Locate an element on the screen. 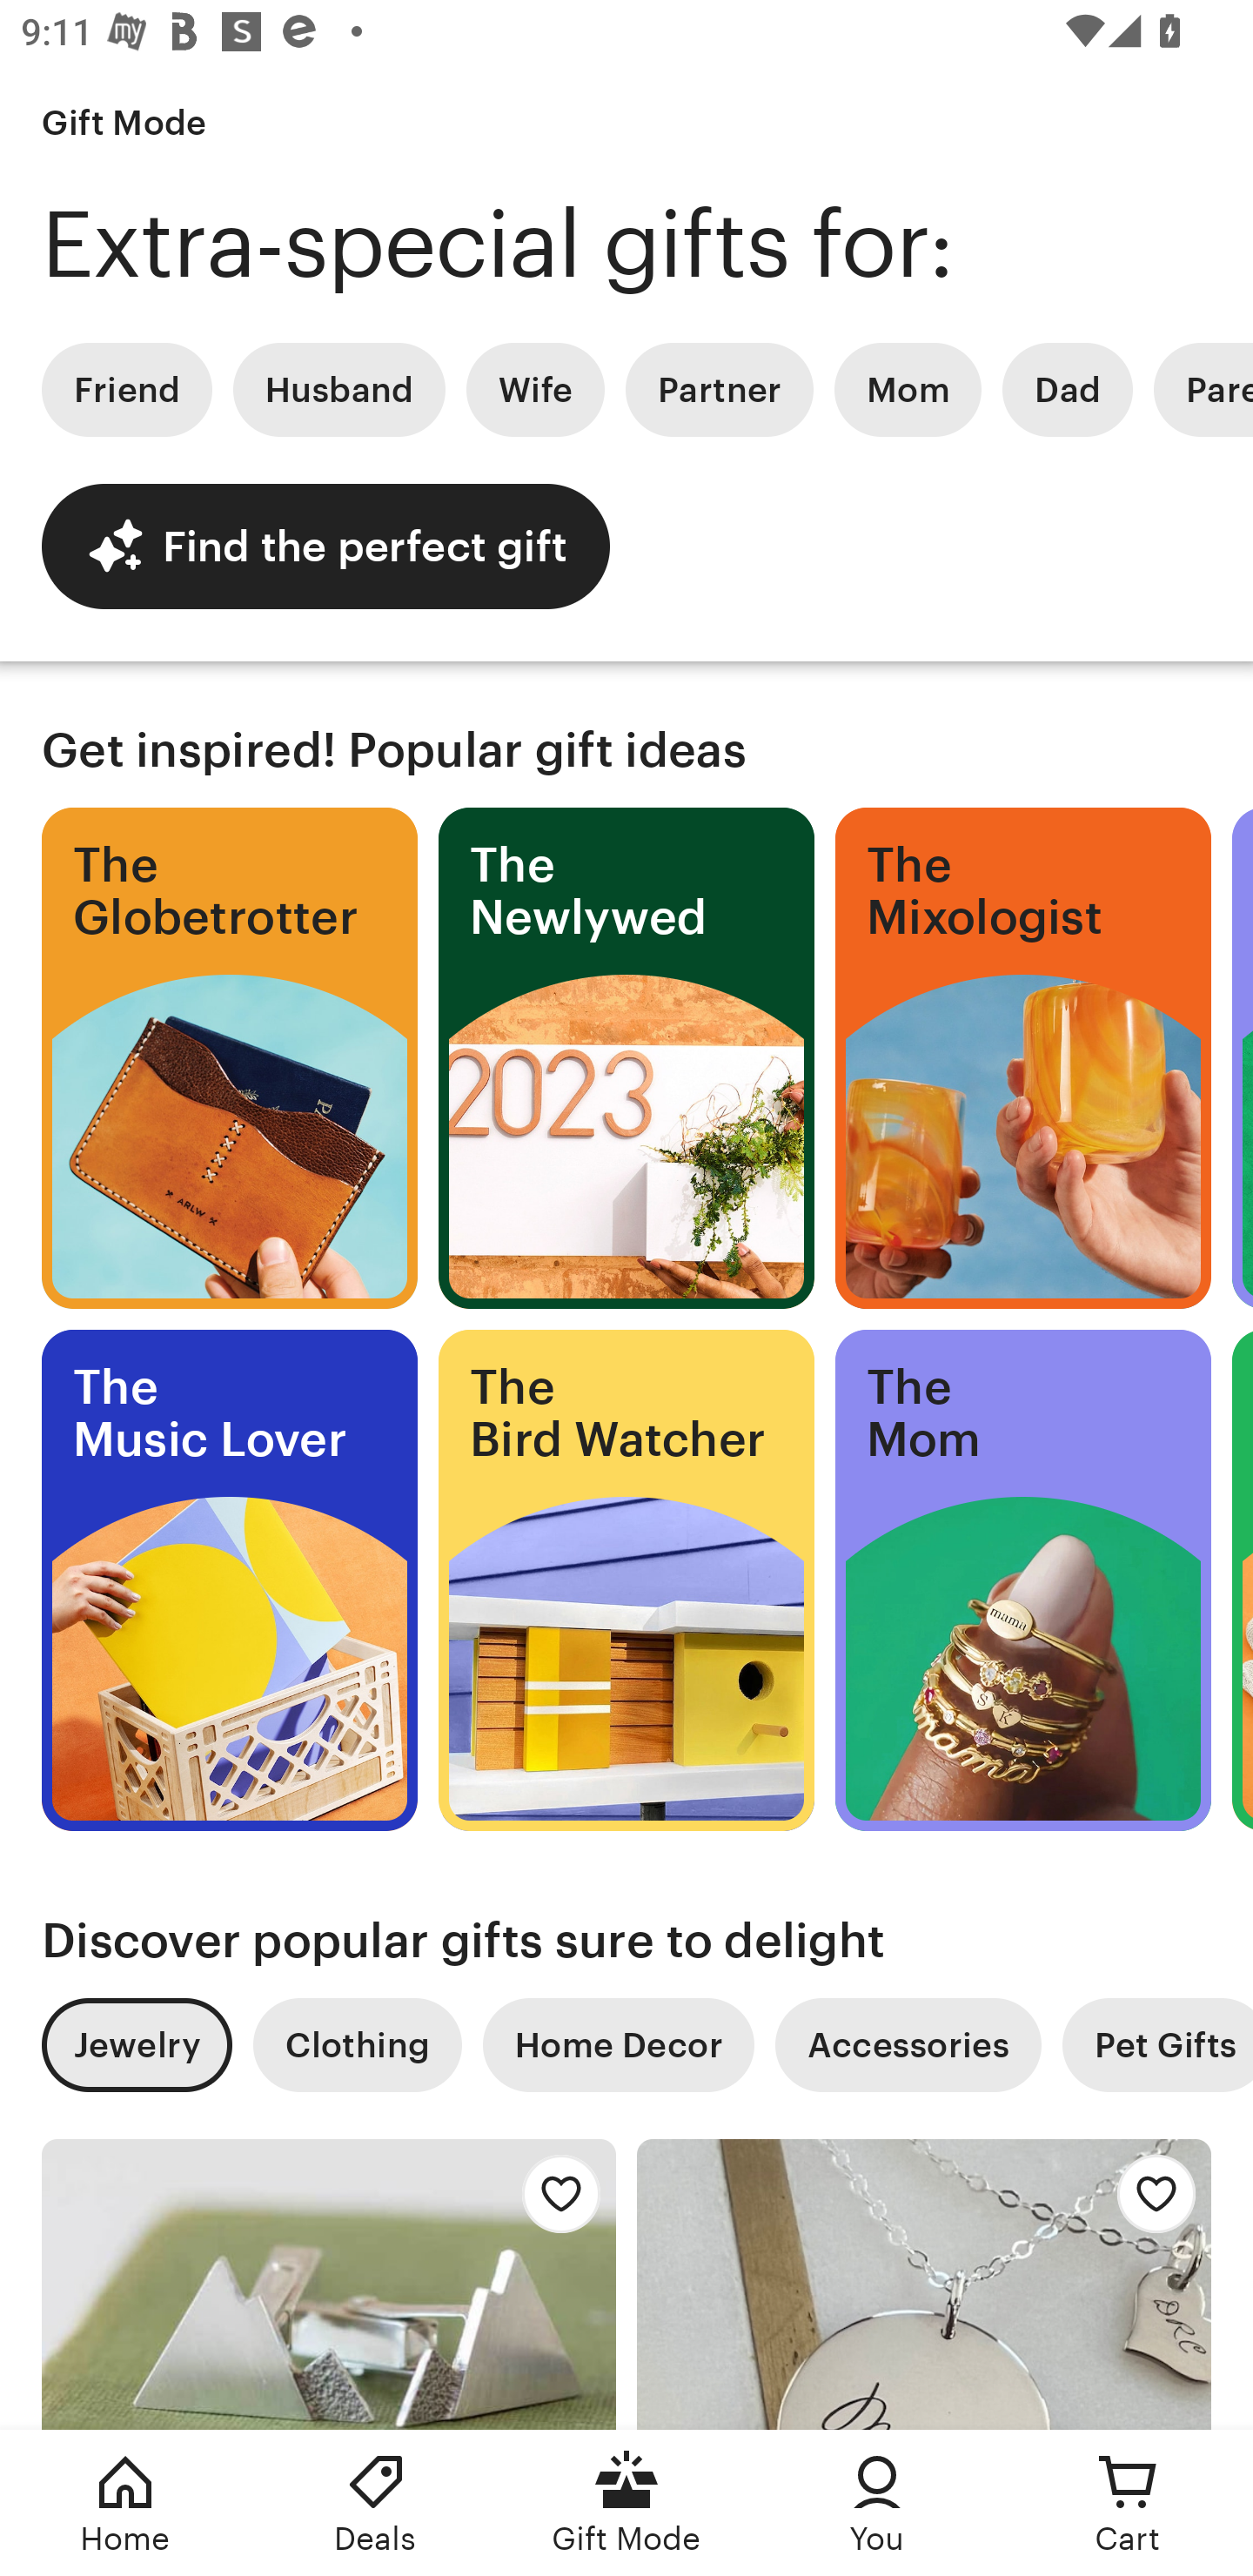  Husband is located at coordinates (339, 390).